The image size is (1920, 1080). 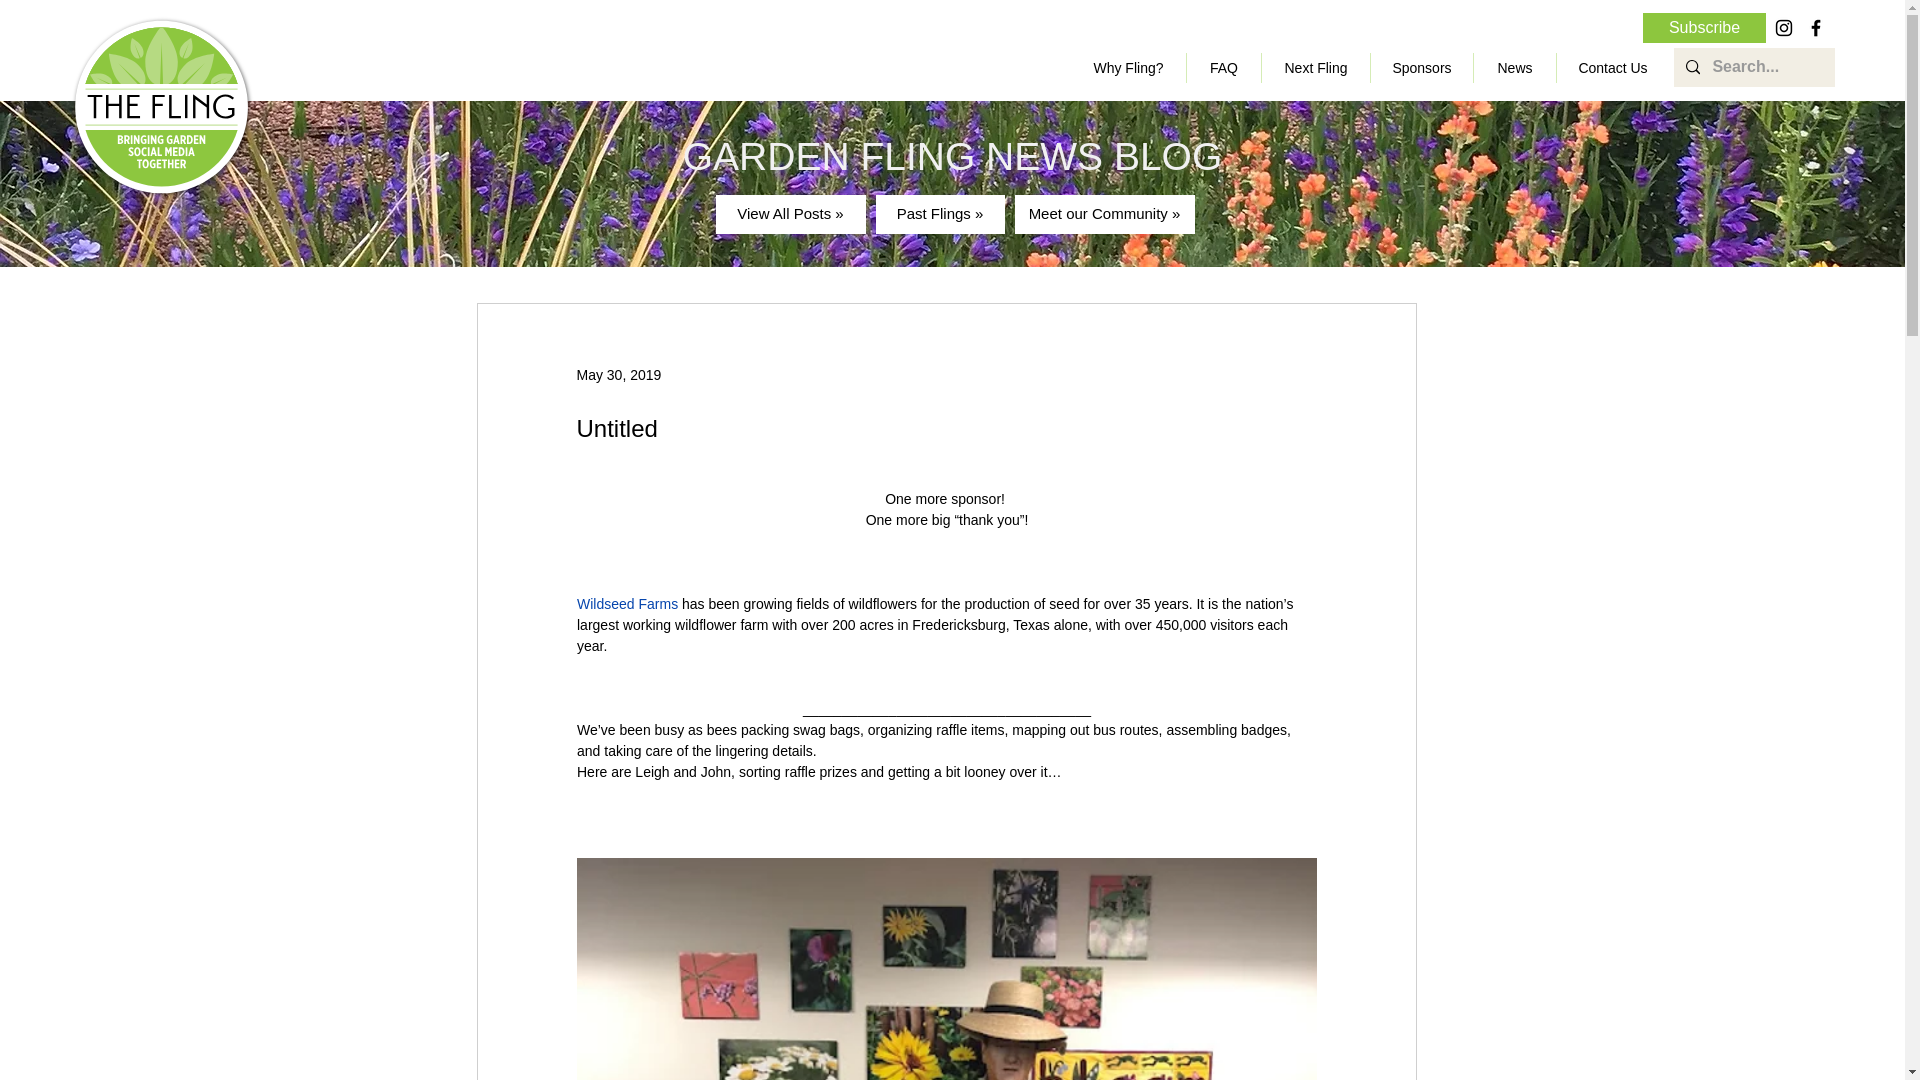 I want to click on Subscribe, so click(x=1704, y=28).